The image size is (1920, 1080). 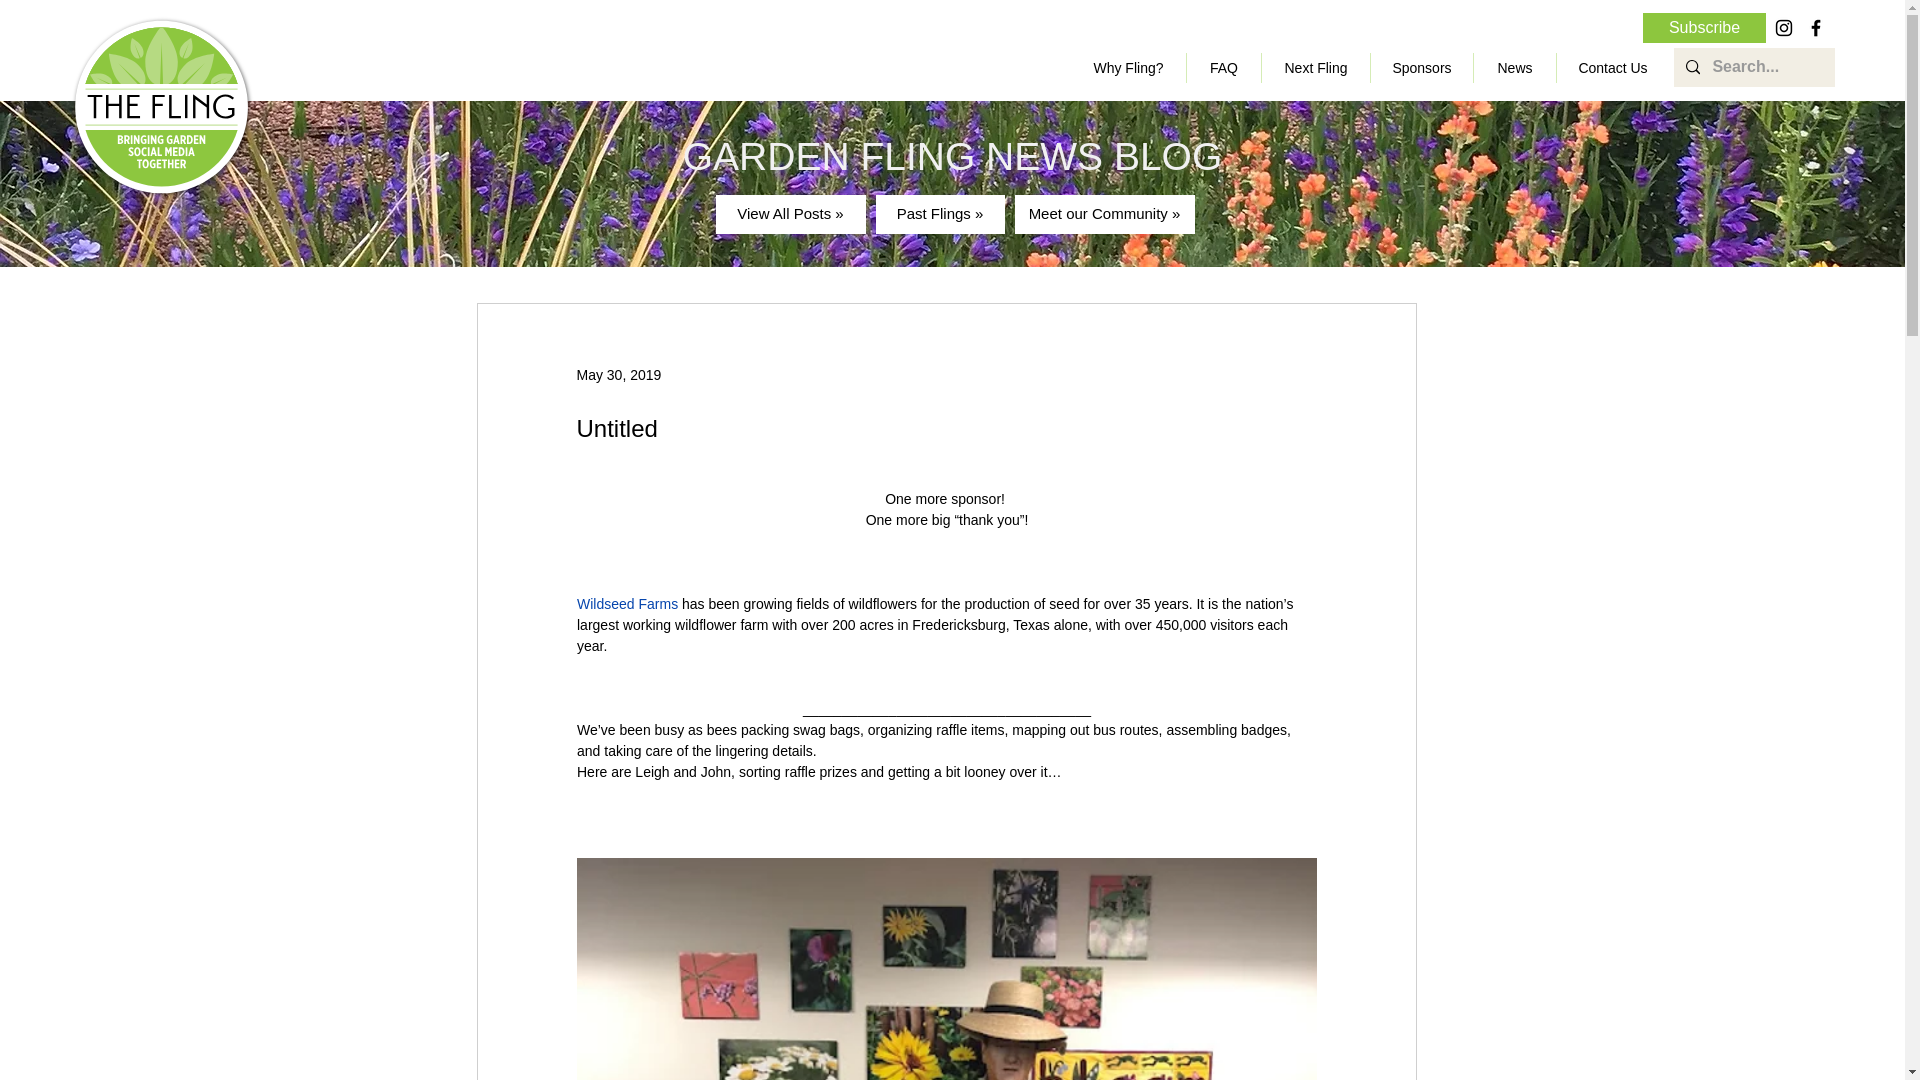 I want to click on Subscribe, so click(x=1704, y=28).